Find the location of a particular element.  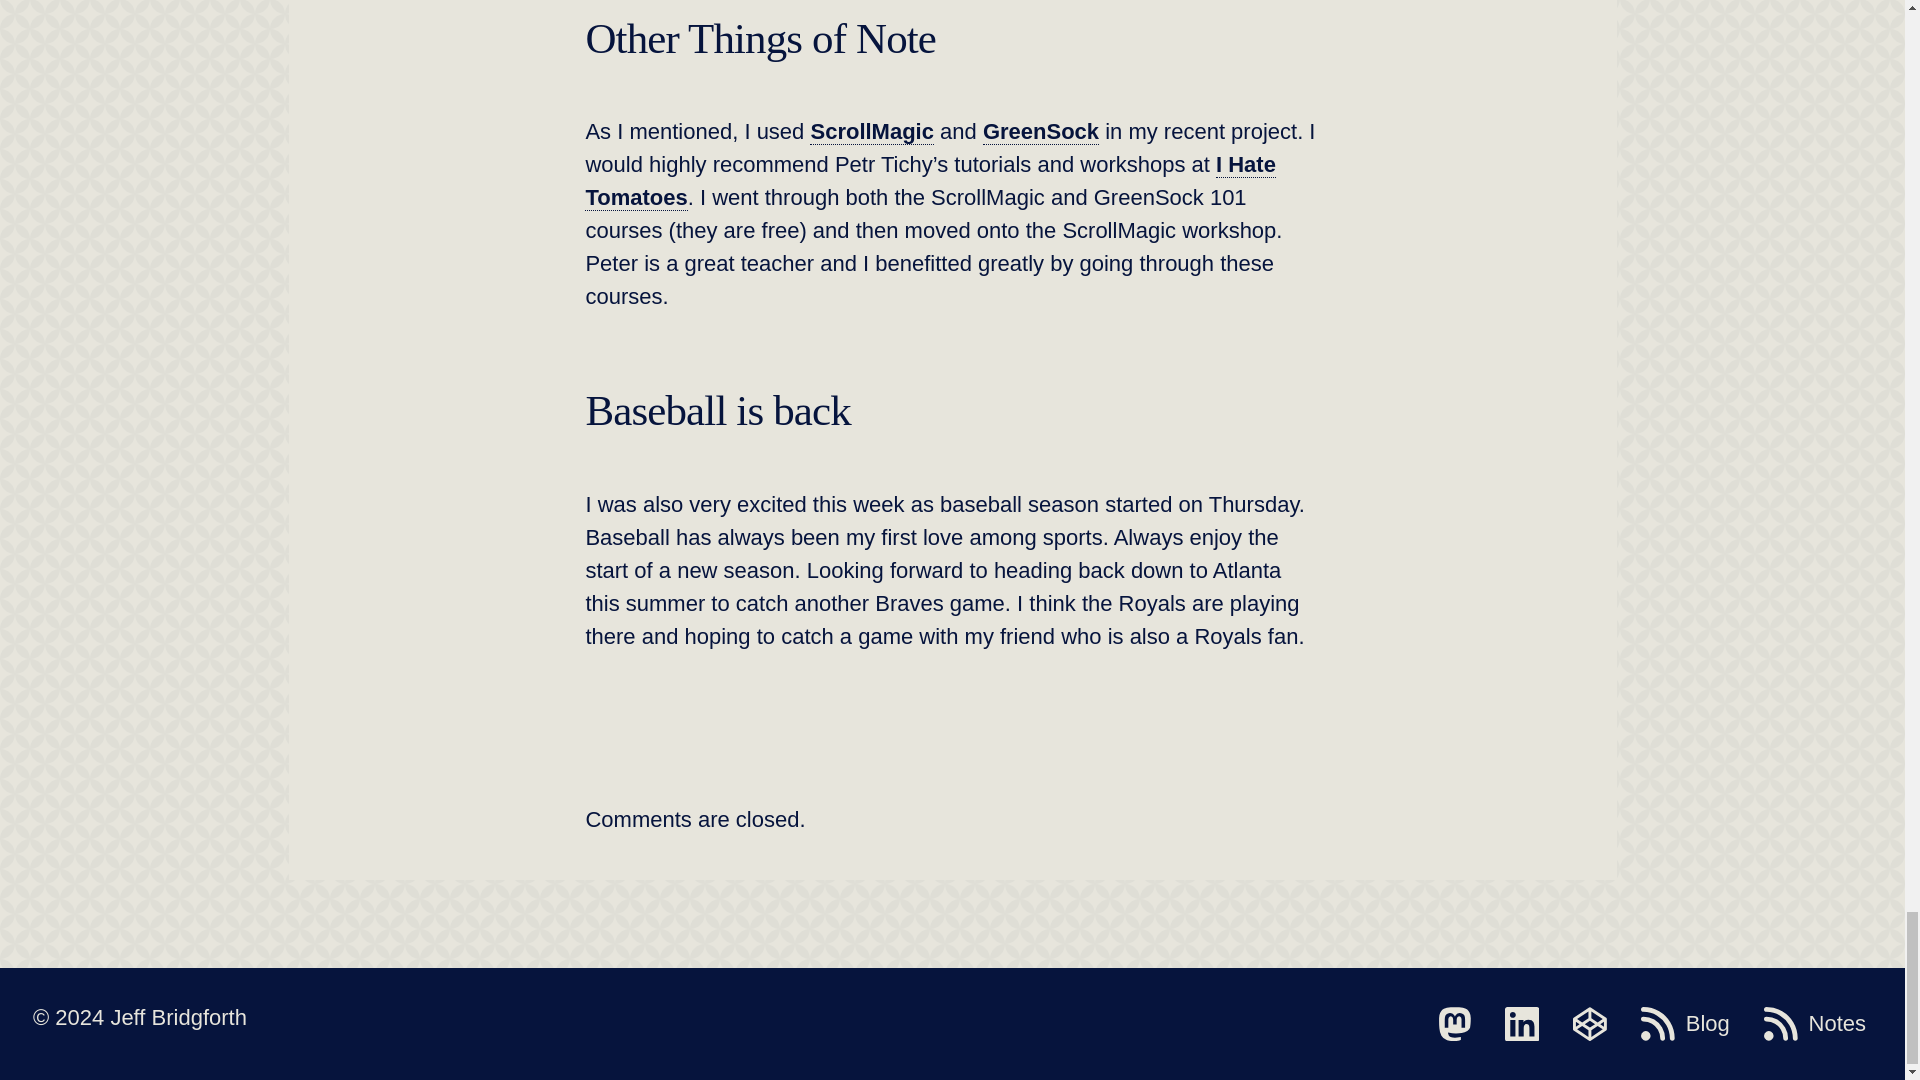

LinkedIn is located at coordinates (1522, 1024).